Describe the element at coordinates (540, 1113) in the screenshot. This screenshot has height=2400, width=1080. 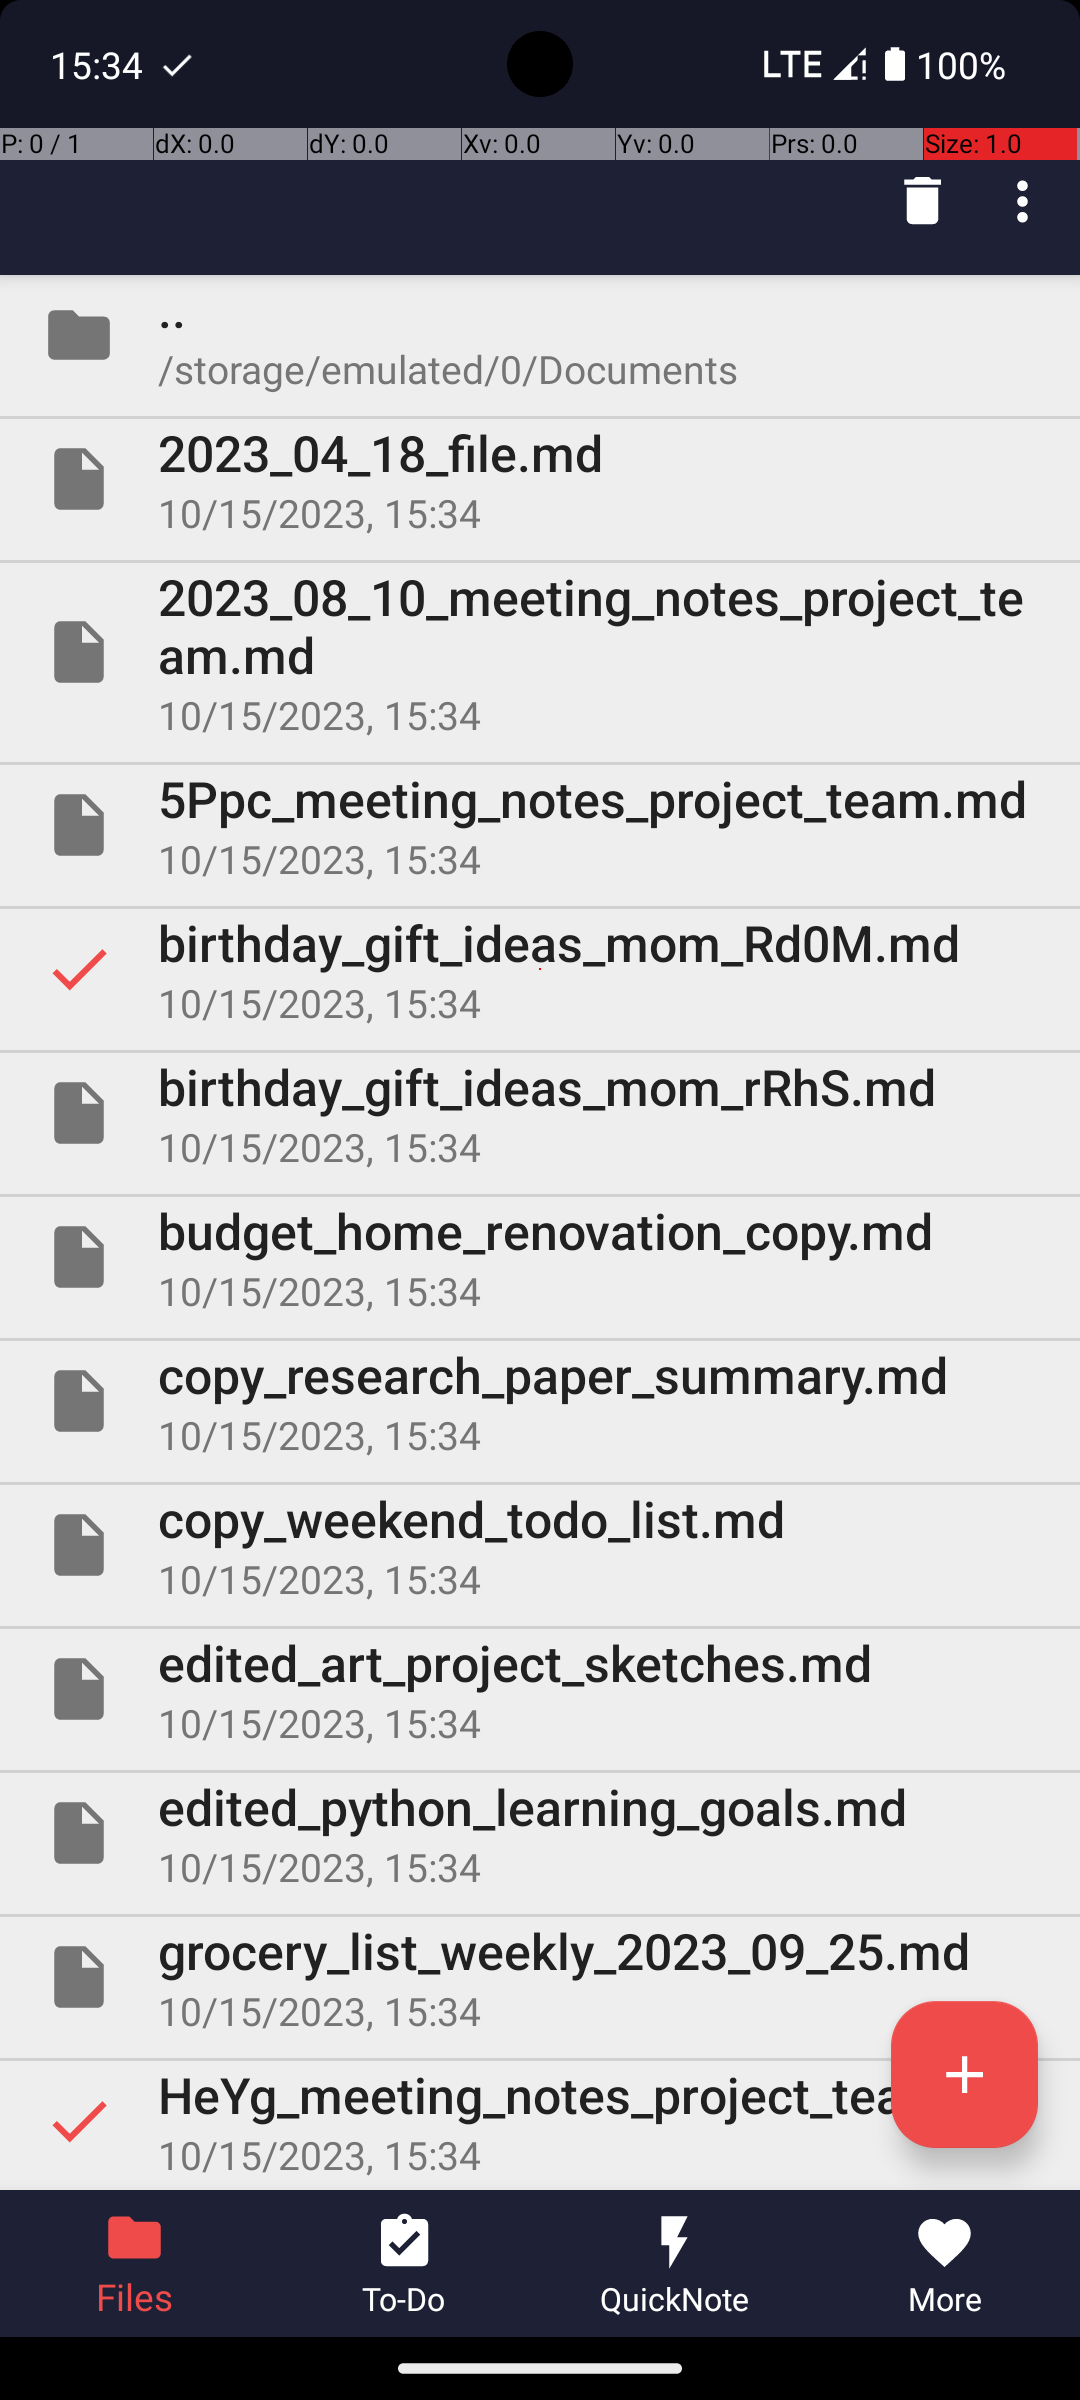
I see `File birthday_gift_ideas_mom_rRhS.md ` at that location.